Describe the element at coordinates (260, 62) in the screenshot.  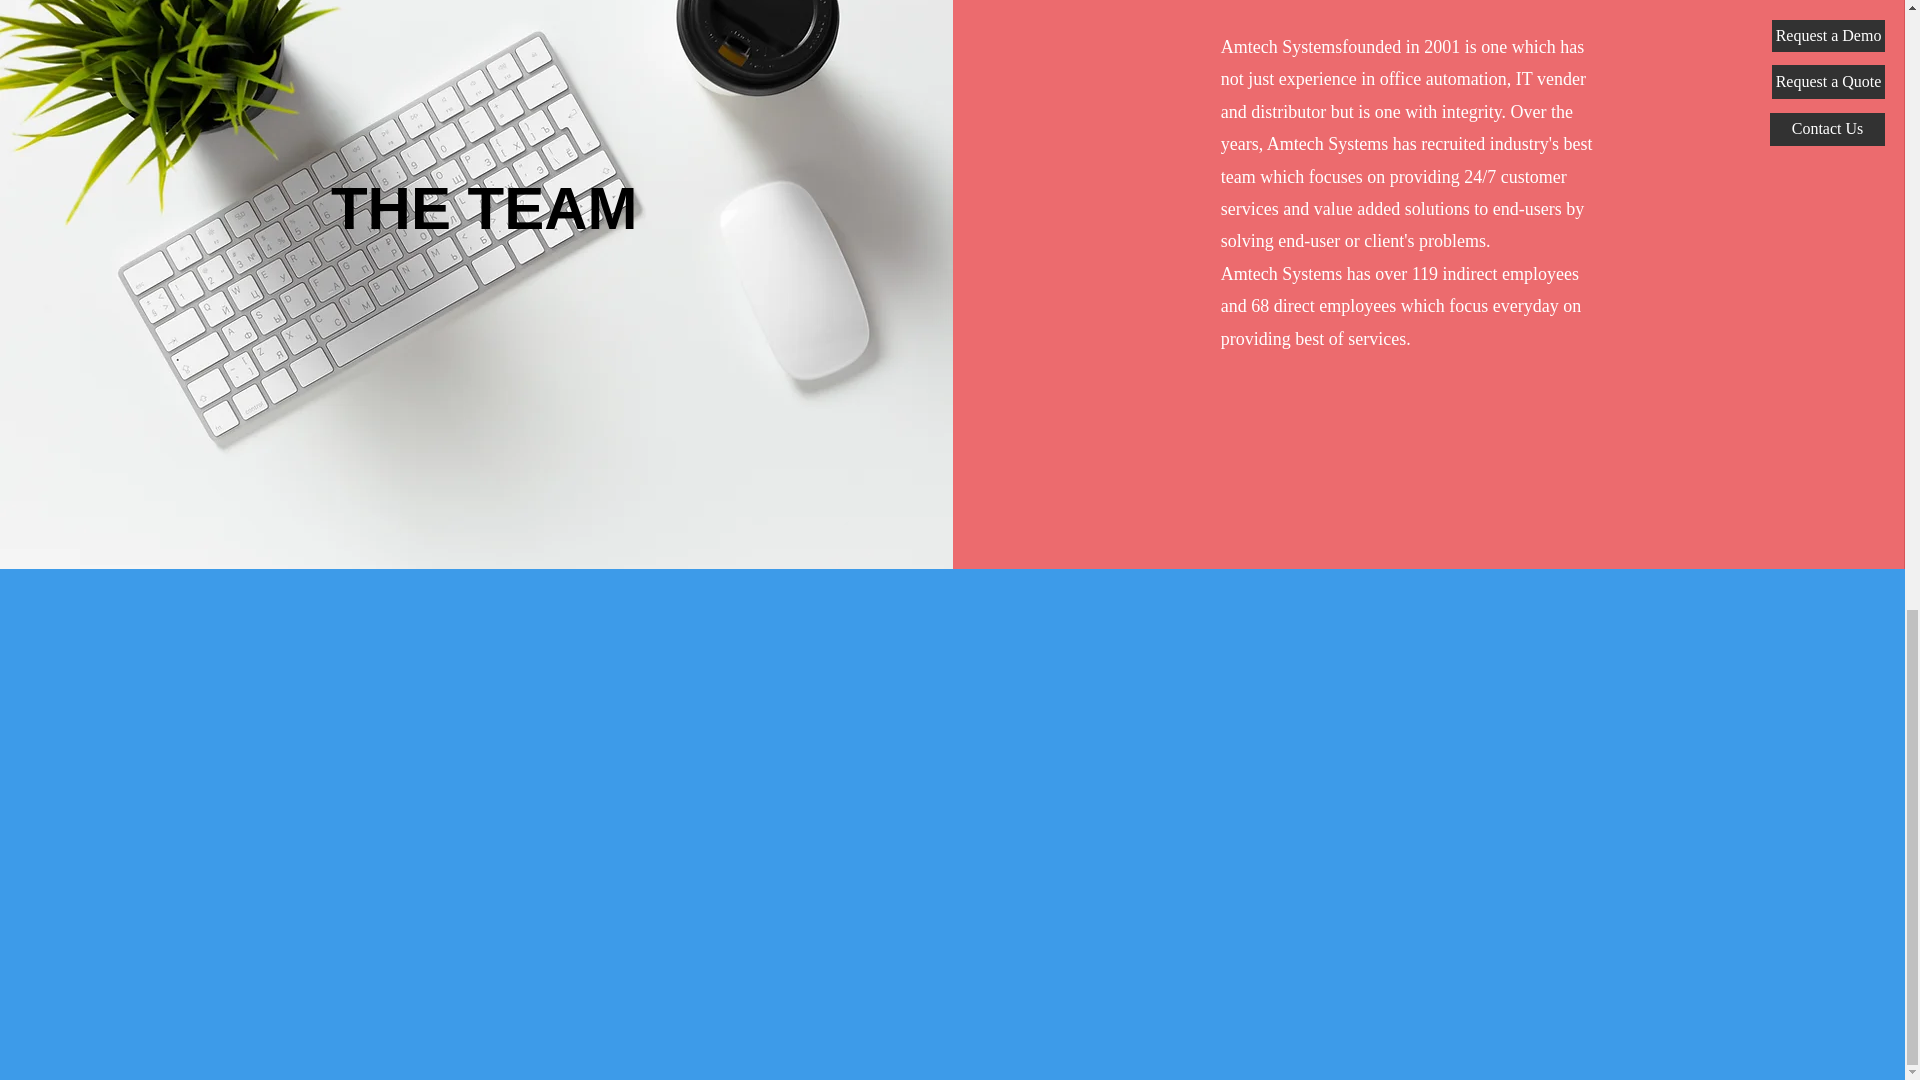
I see `Pinset Tag` at that location.